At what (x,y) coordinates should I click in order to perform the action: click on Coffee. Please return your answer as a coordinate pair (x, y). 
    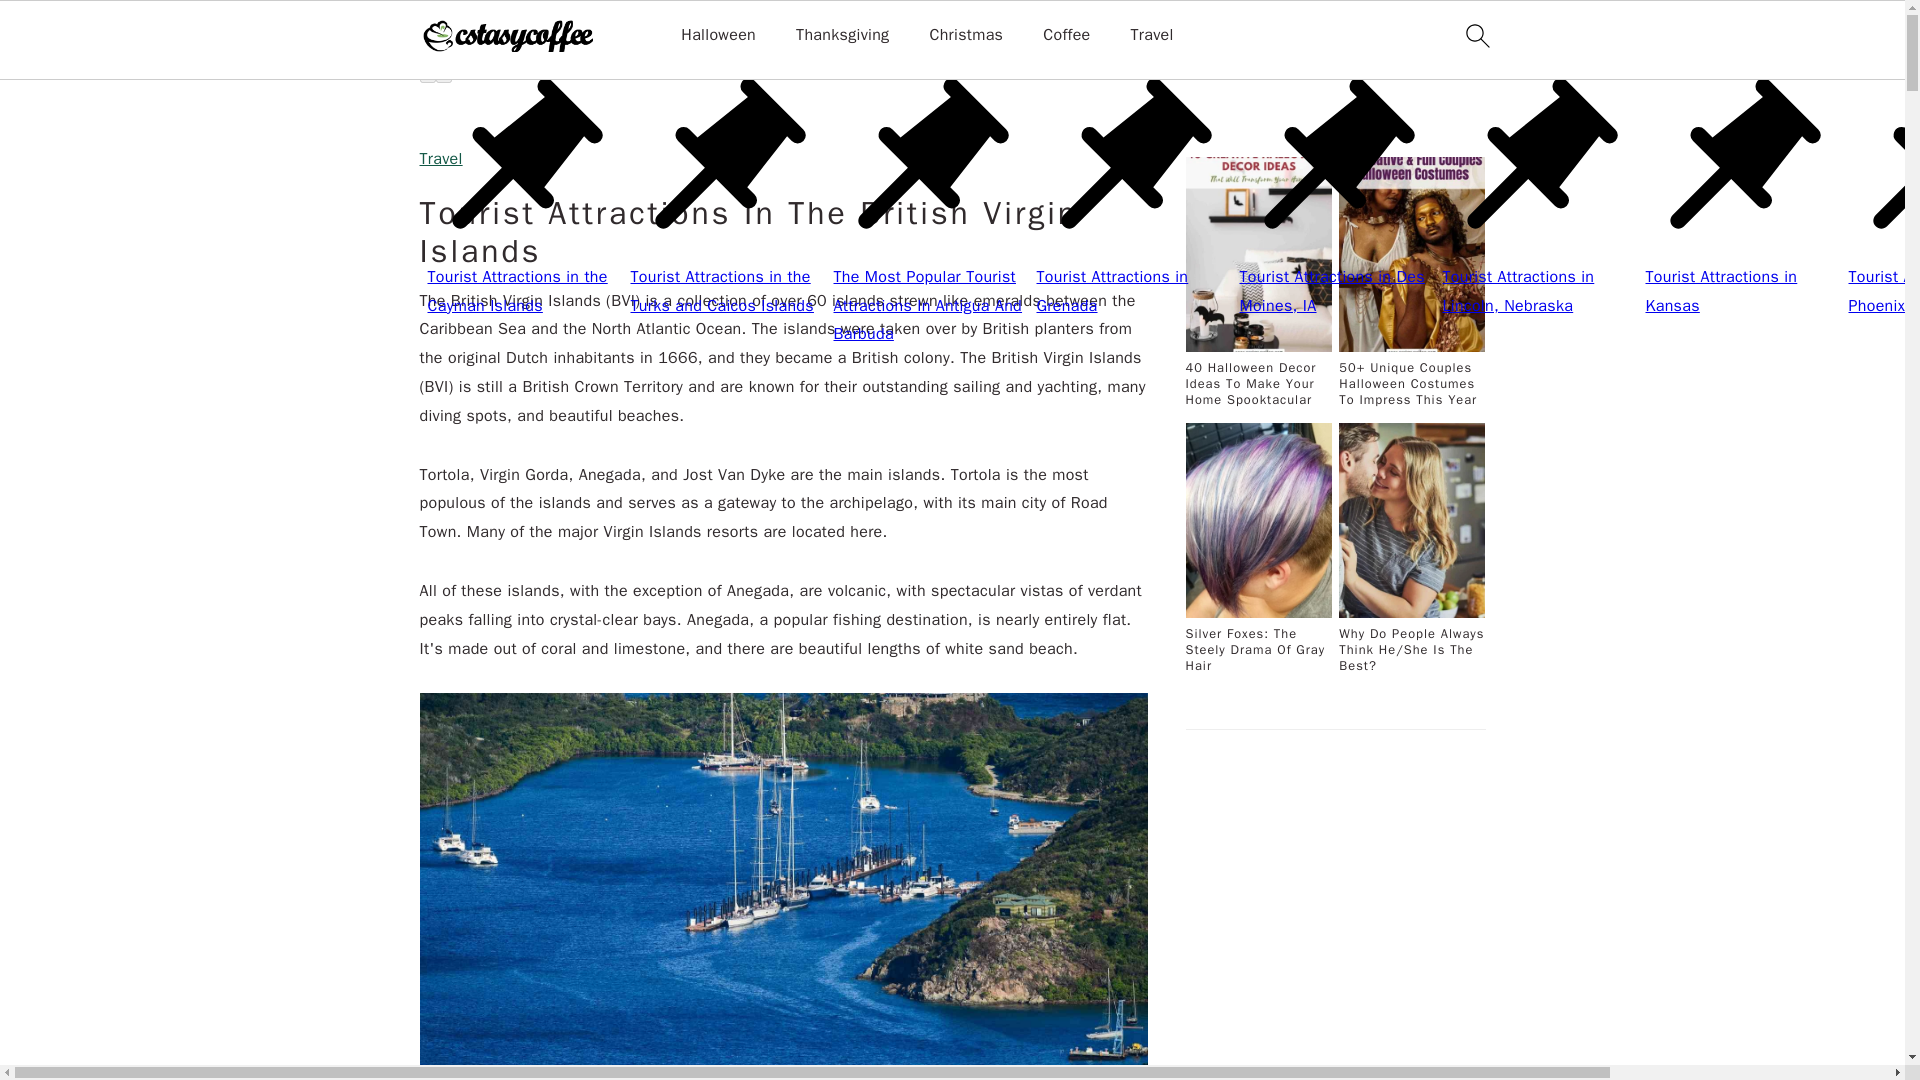
    Looking at the image, I should click on (1066, 35).